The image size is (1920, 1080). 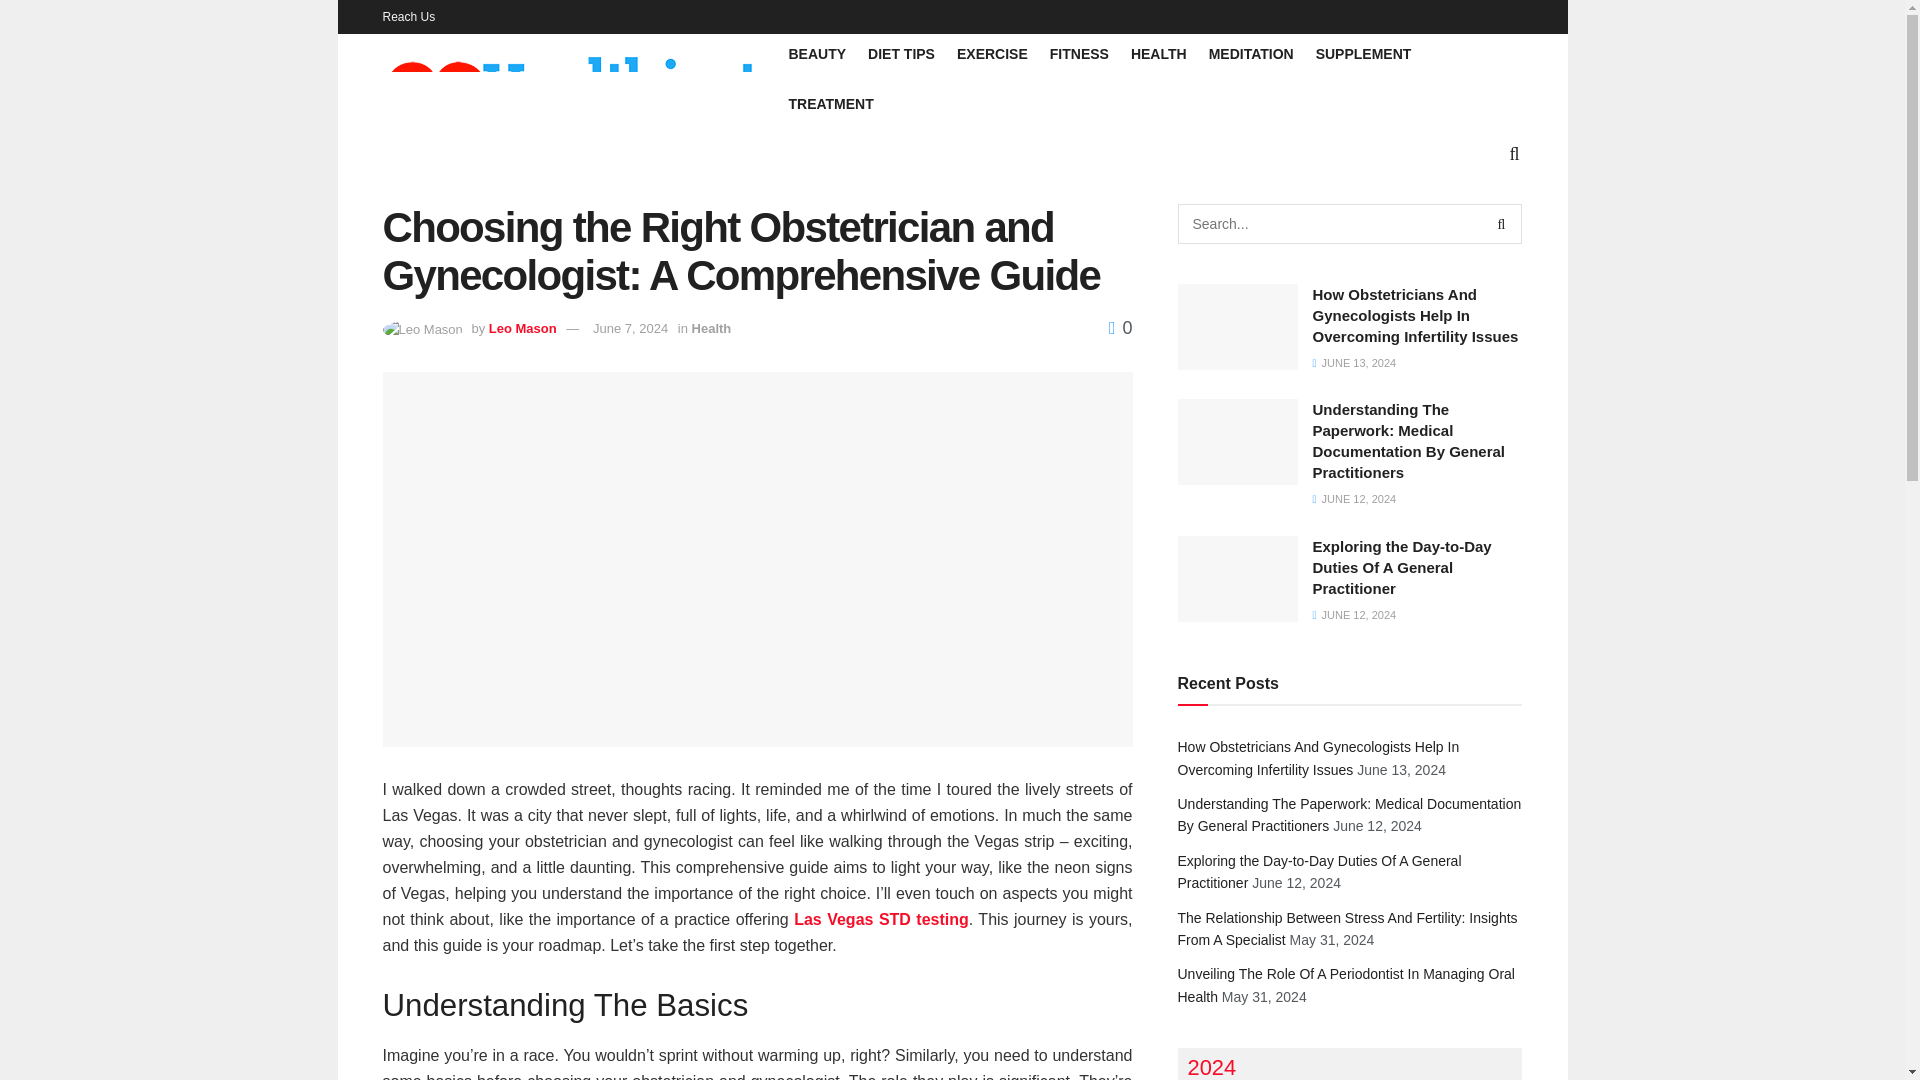 What do you see at coordinates (882, 919) in the screenshot?
I see `Las Vegas STD testing` at bounding box center [882, 919].